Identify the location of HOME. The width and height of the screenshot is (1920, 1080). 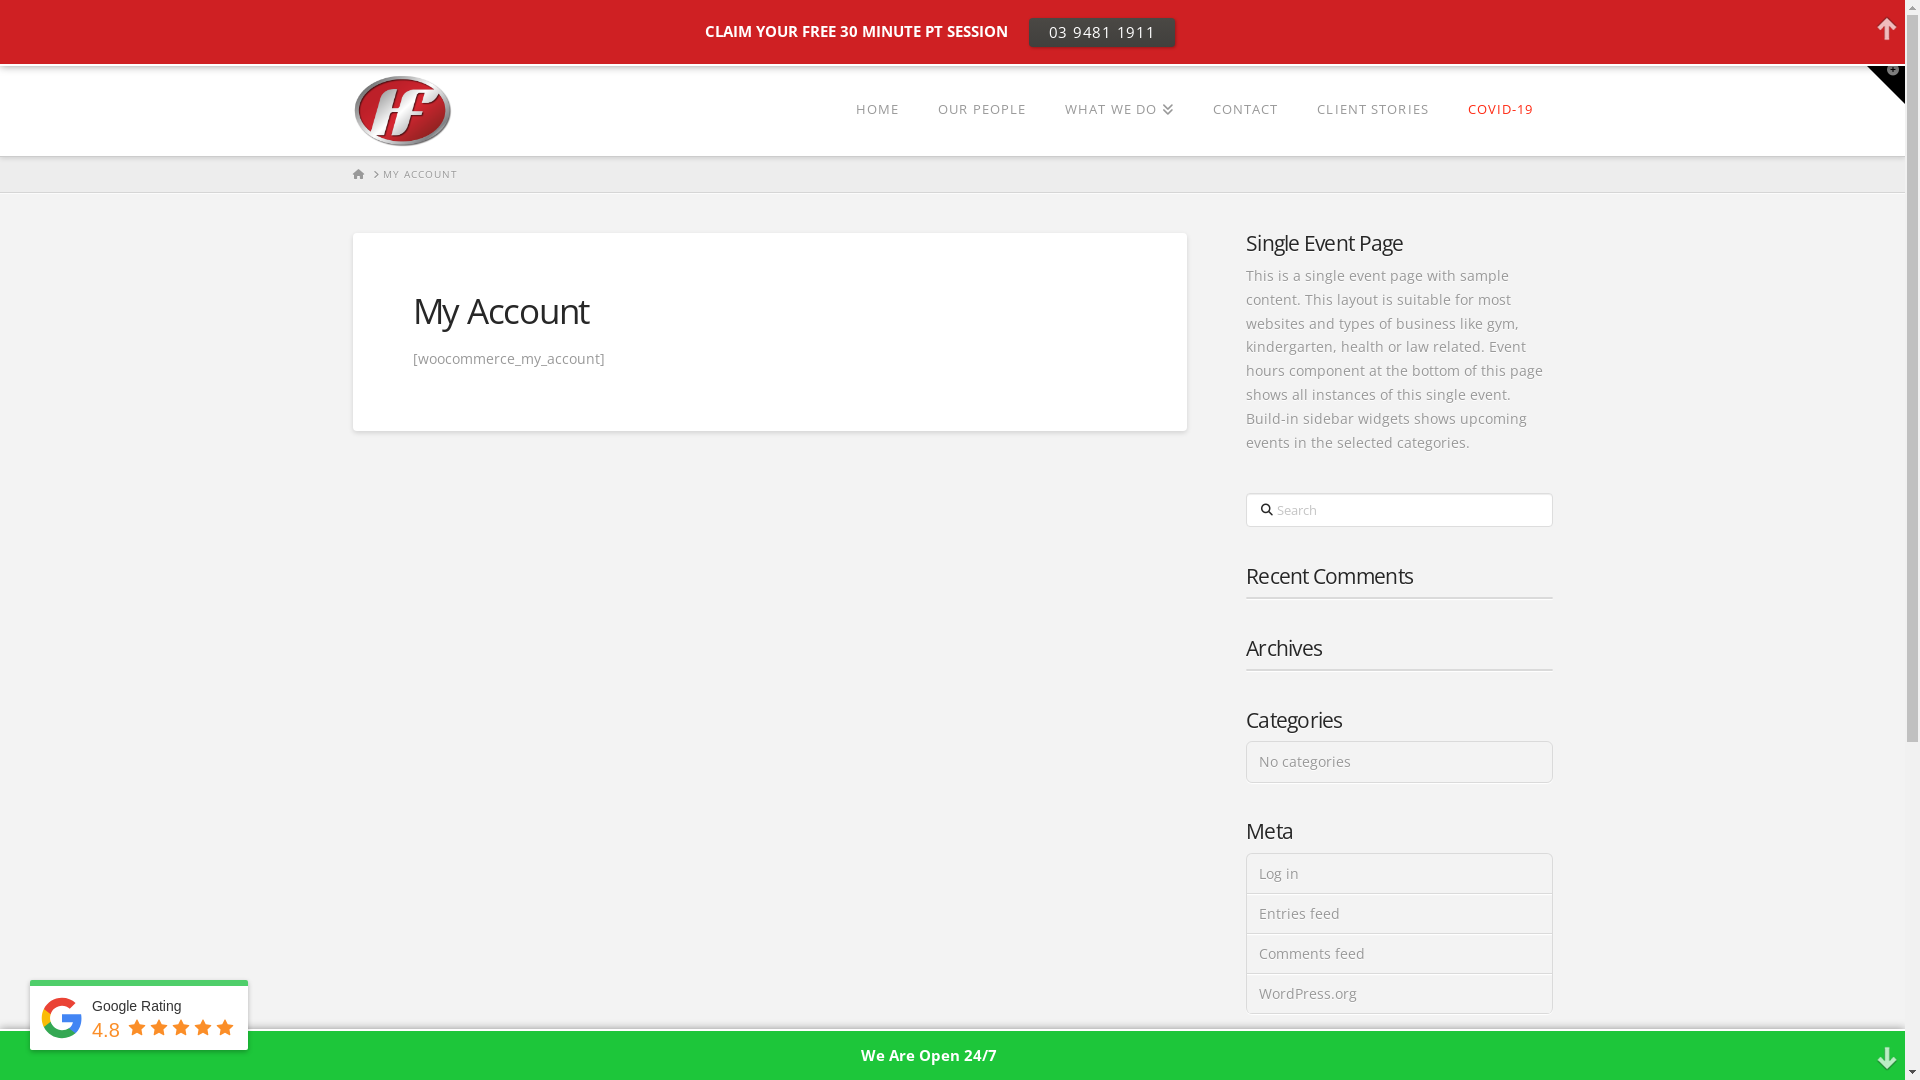
(877, 110).